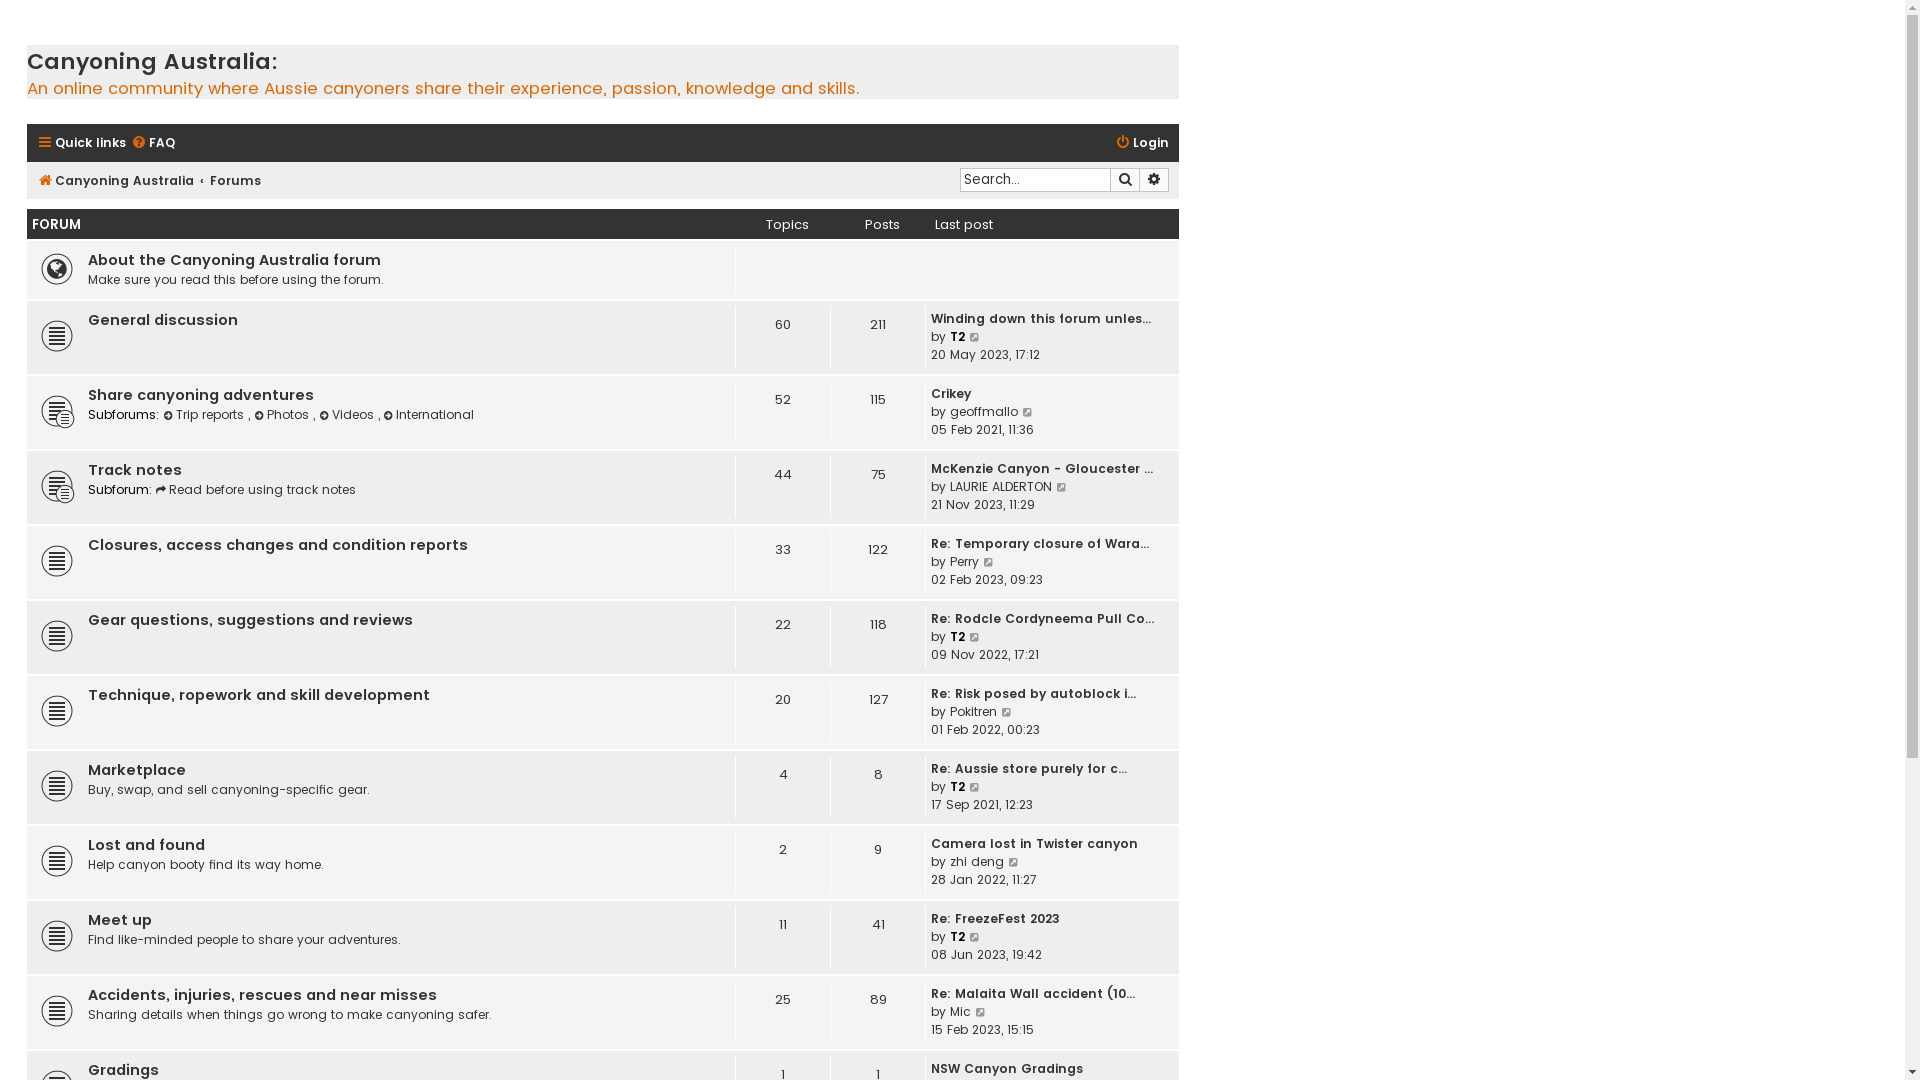 The image size is (1920, 1080). Describe the element at coordinates (960, 1012) in the screenshot. I see `Mic` at that location.